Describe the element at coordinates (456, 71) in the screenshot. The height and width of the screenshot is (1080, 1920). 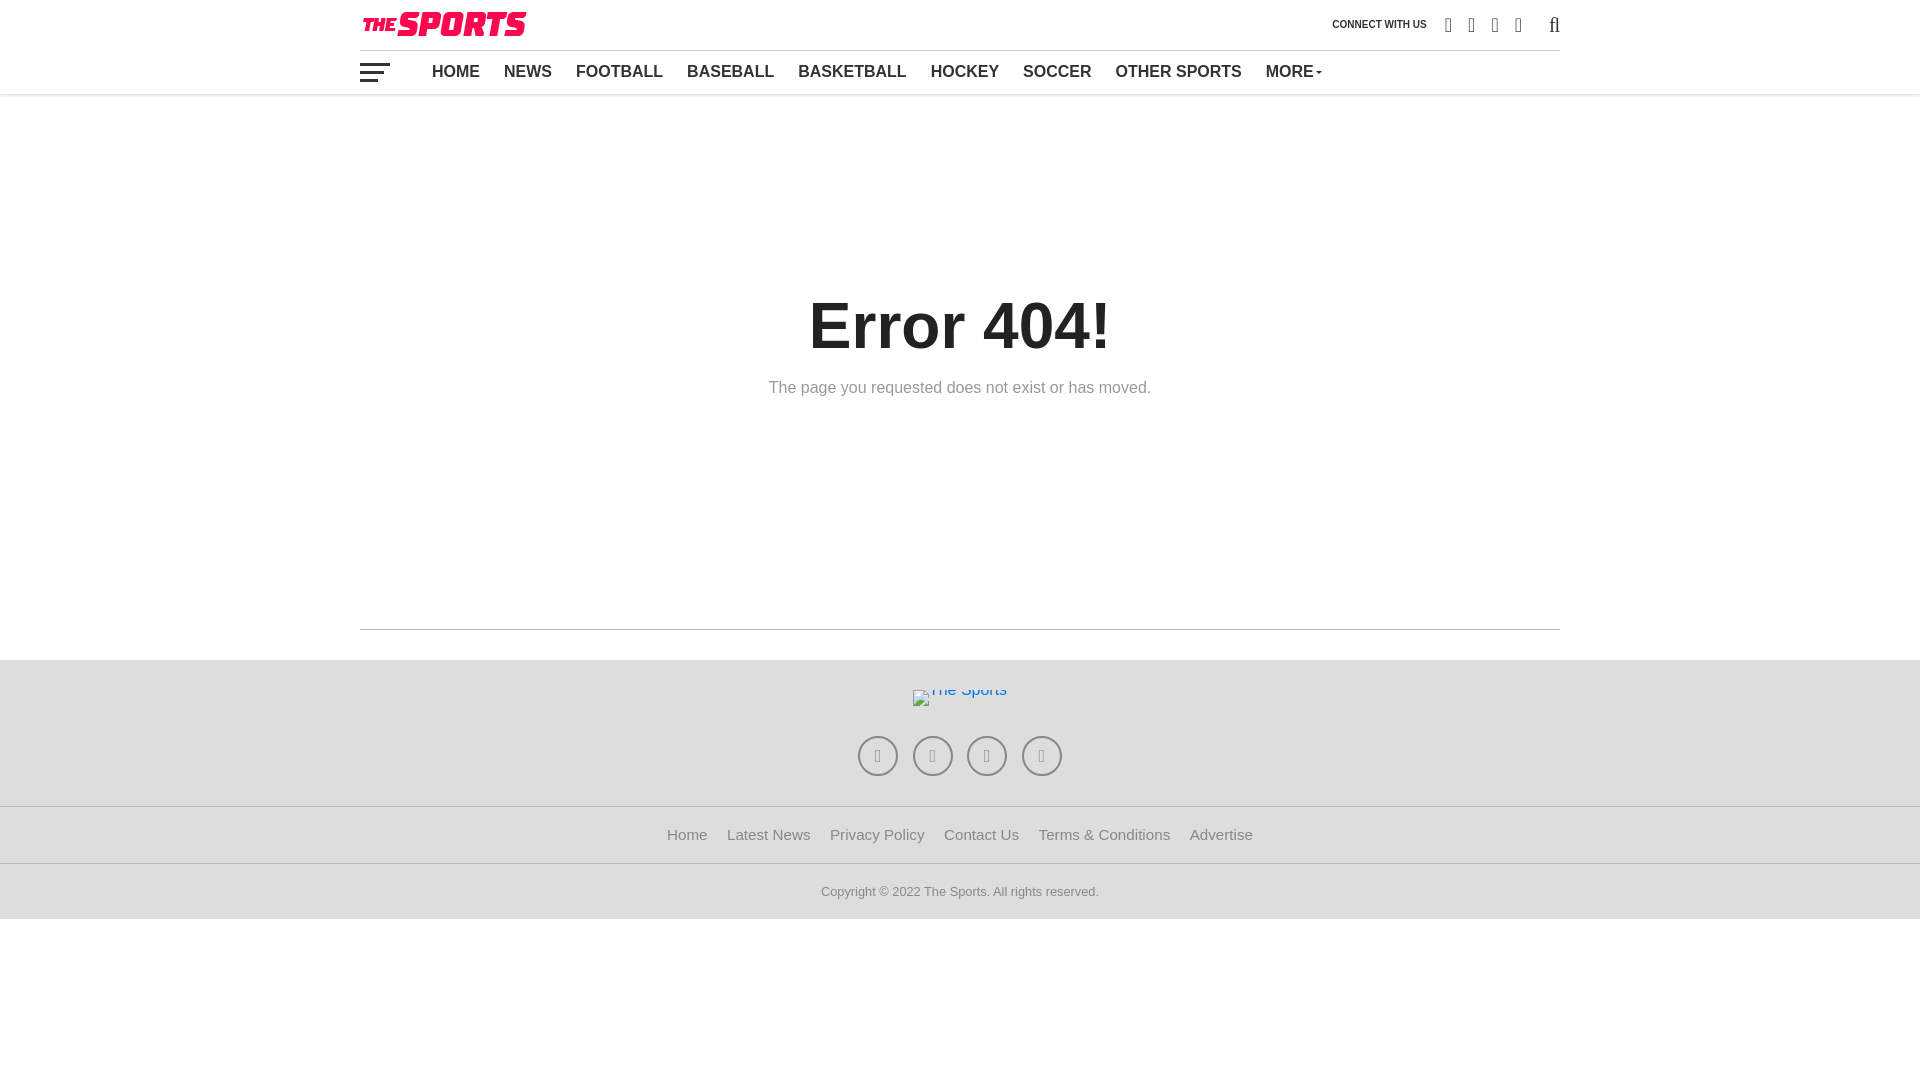
I see `HOME` at that location.